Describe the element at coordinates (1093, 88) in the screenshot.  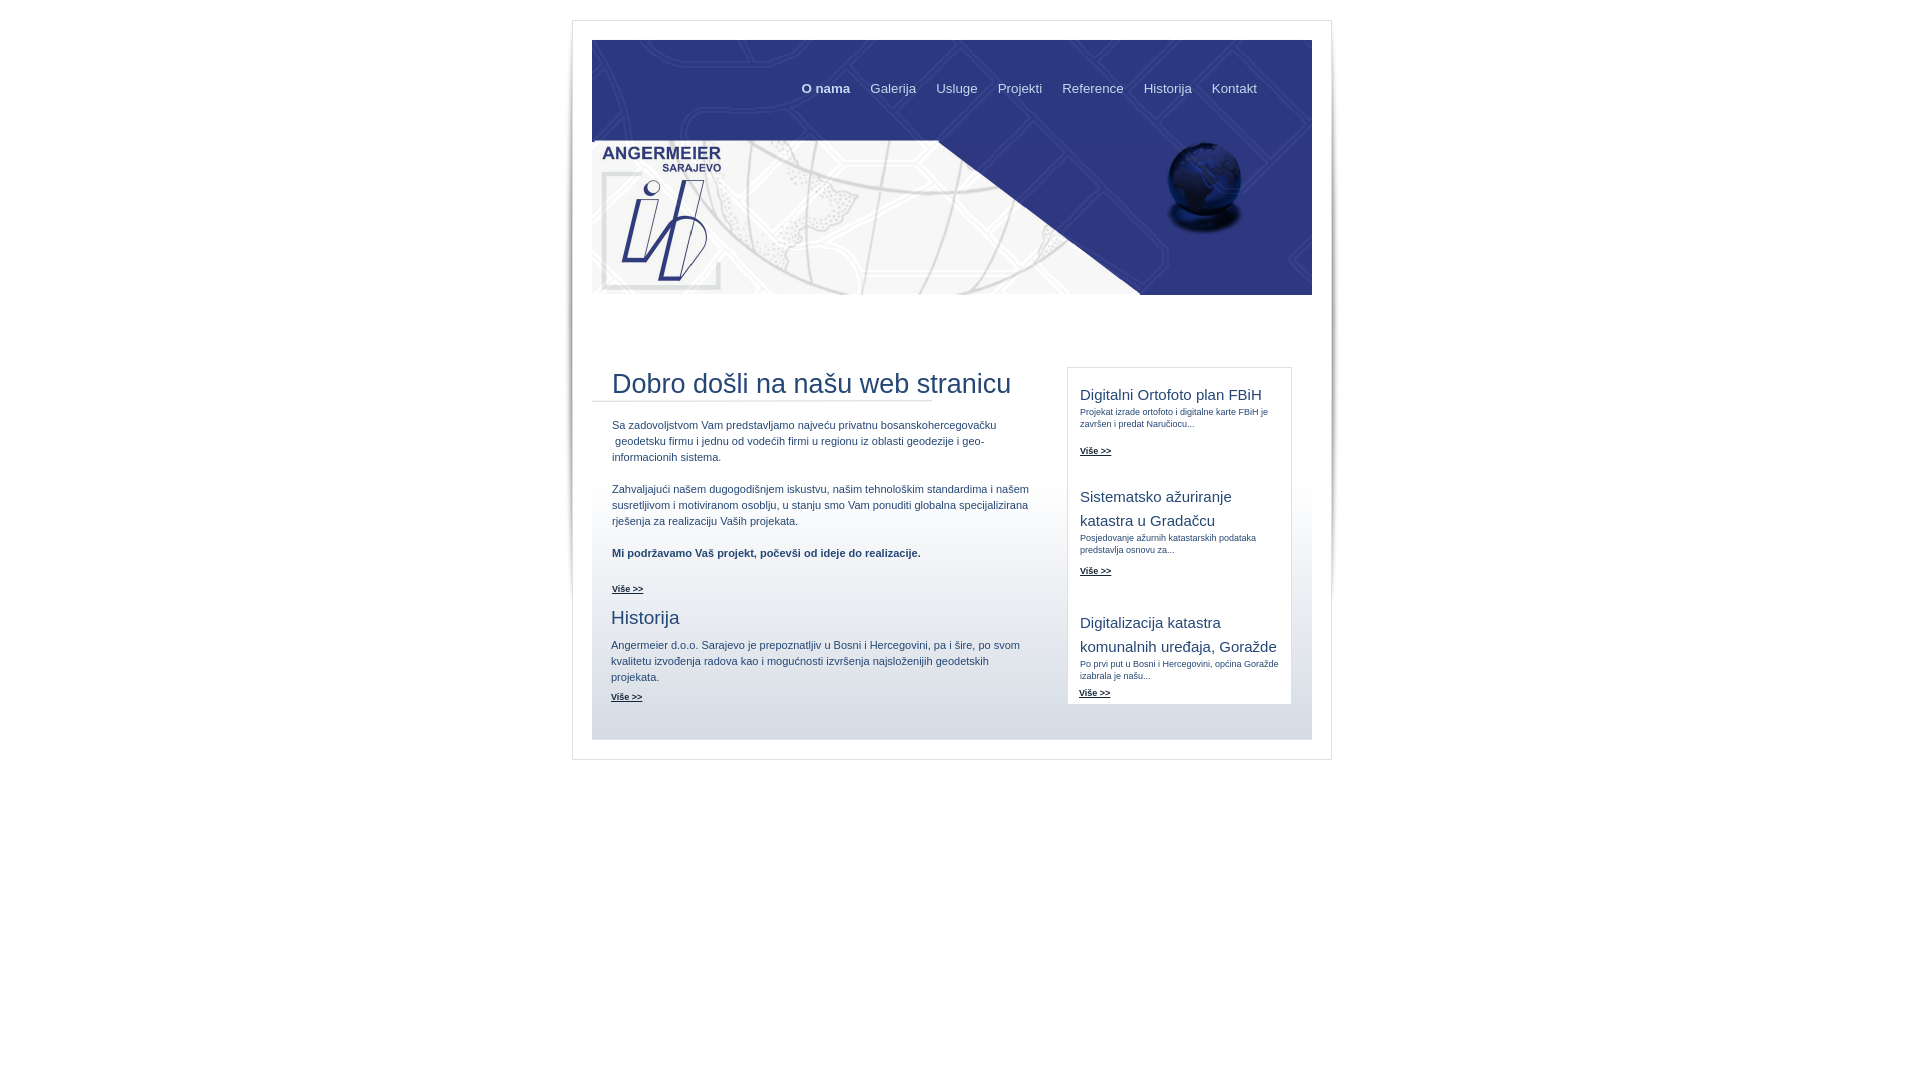
I see `Reference` at that location.